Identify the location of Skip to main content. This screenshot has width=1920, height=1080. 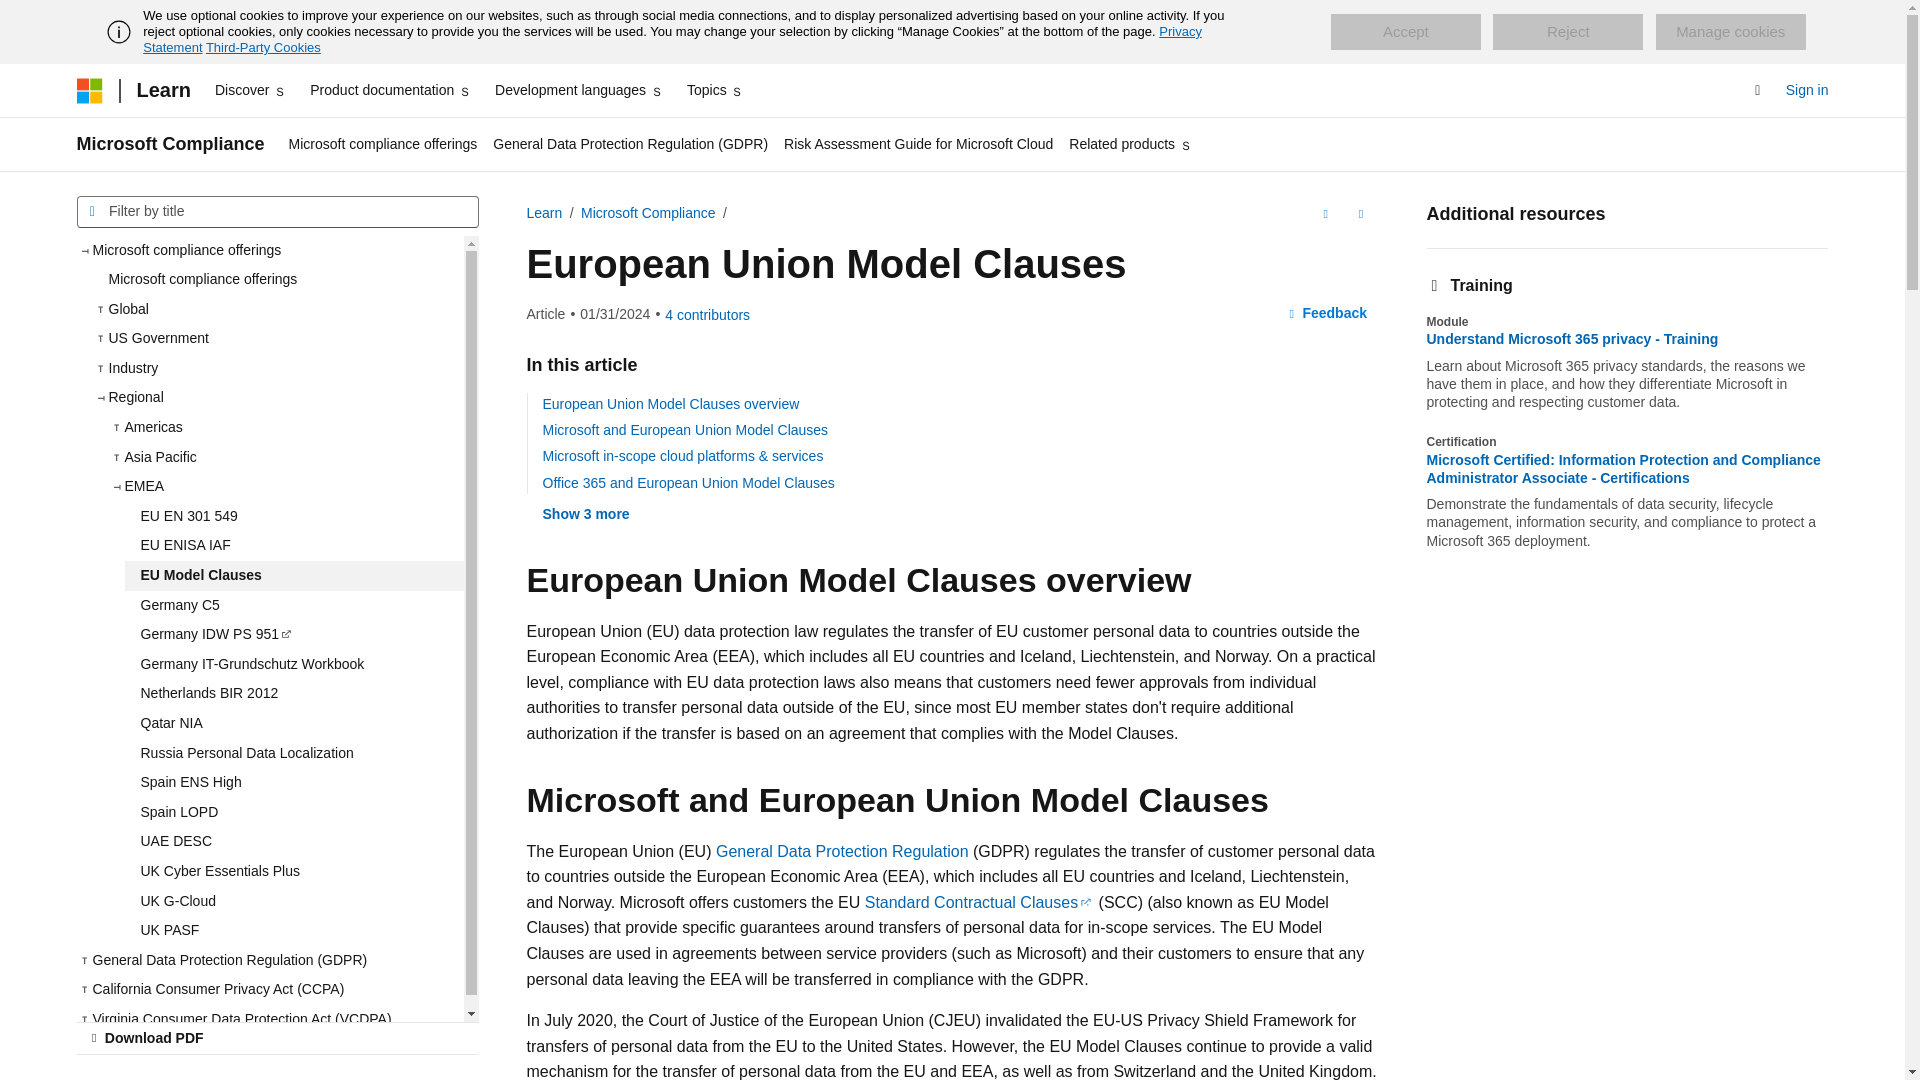
(15, 16).